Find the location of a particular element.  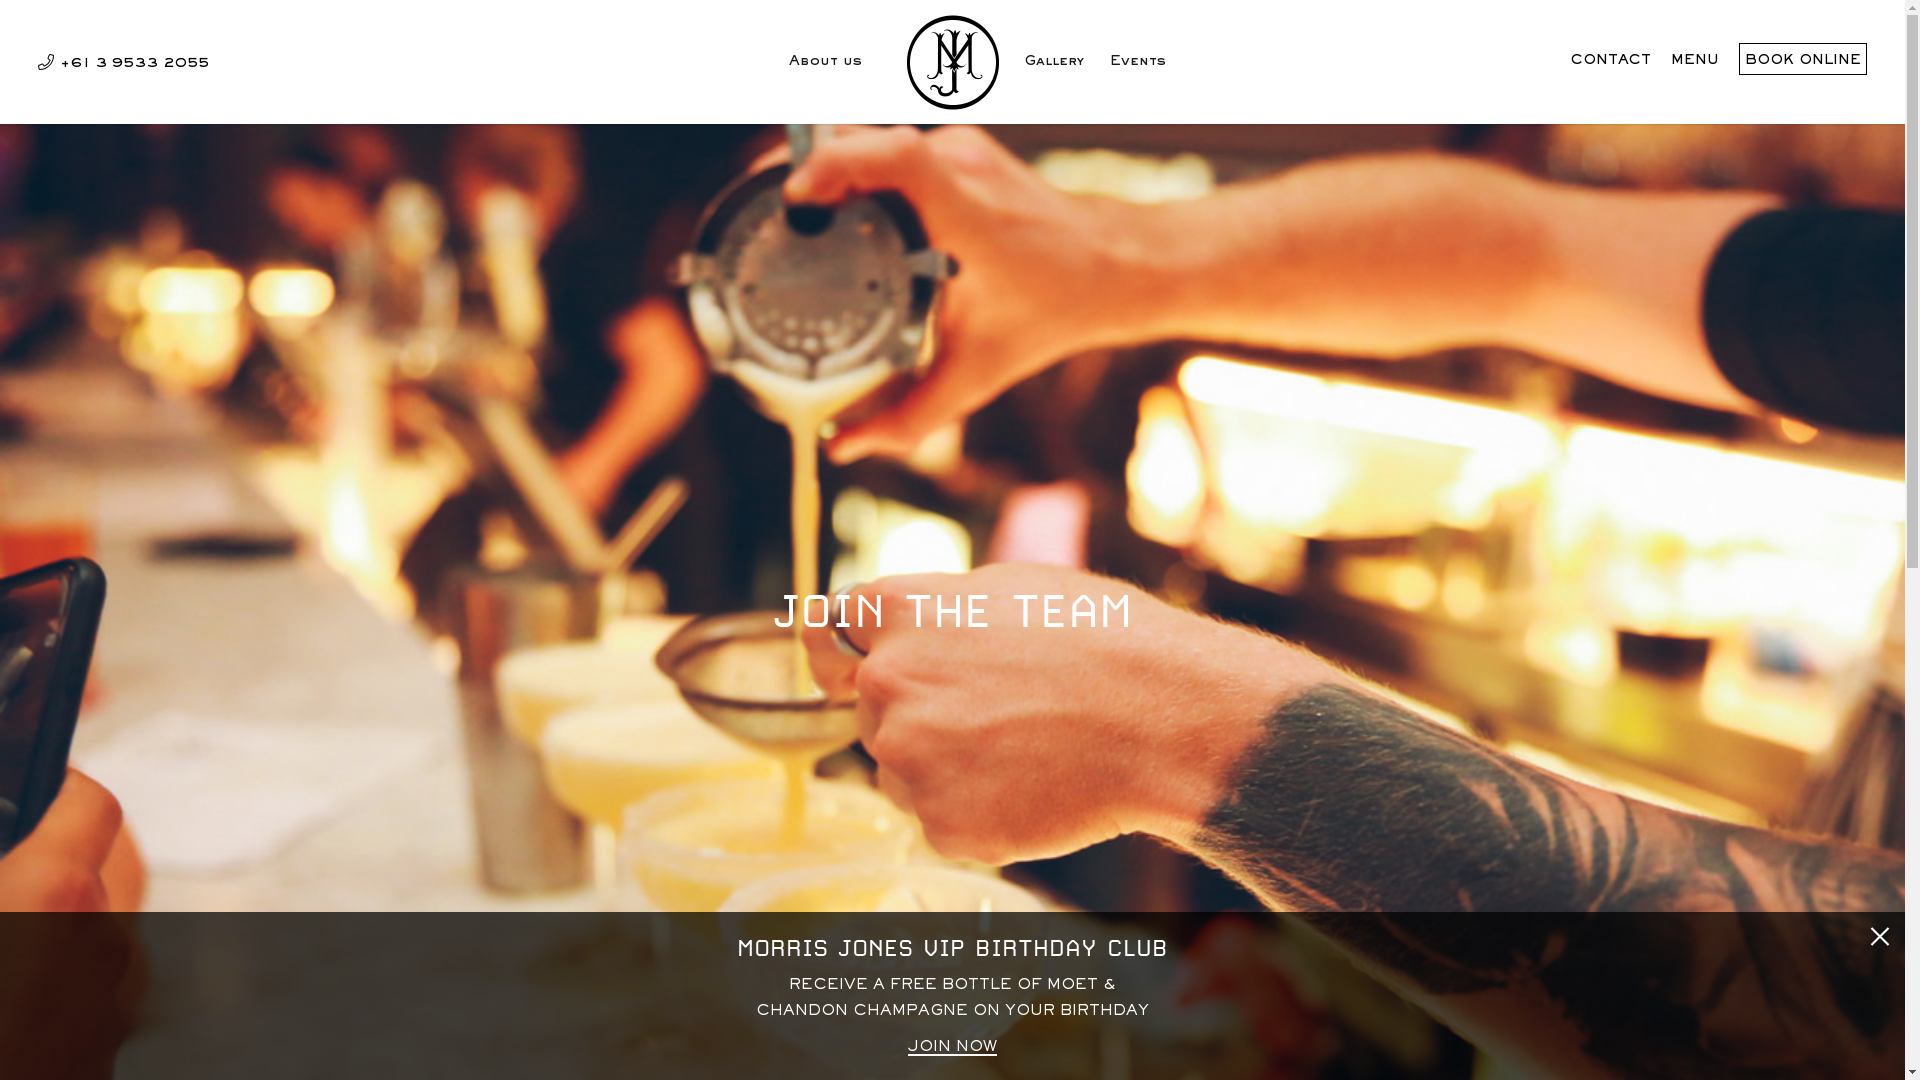

Gallery is located at coordinates (1054, 70).